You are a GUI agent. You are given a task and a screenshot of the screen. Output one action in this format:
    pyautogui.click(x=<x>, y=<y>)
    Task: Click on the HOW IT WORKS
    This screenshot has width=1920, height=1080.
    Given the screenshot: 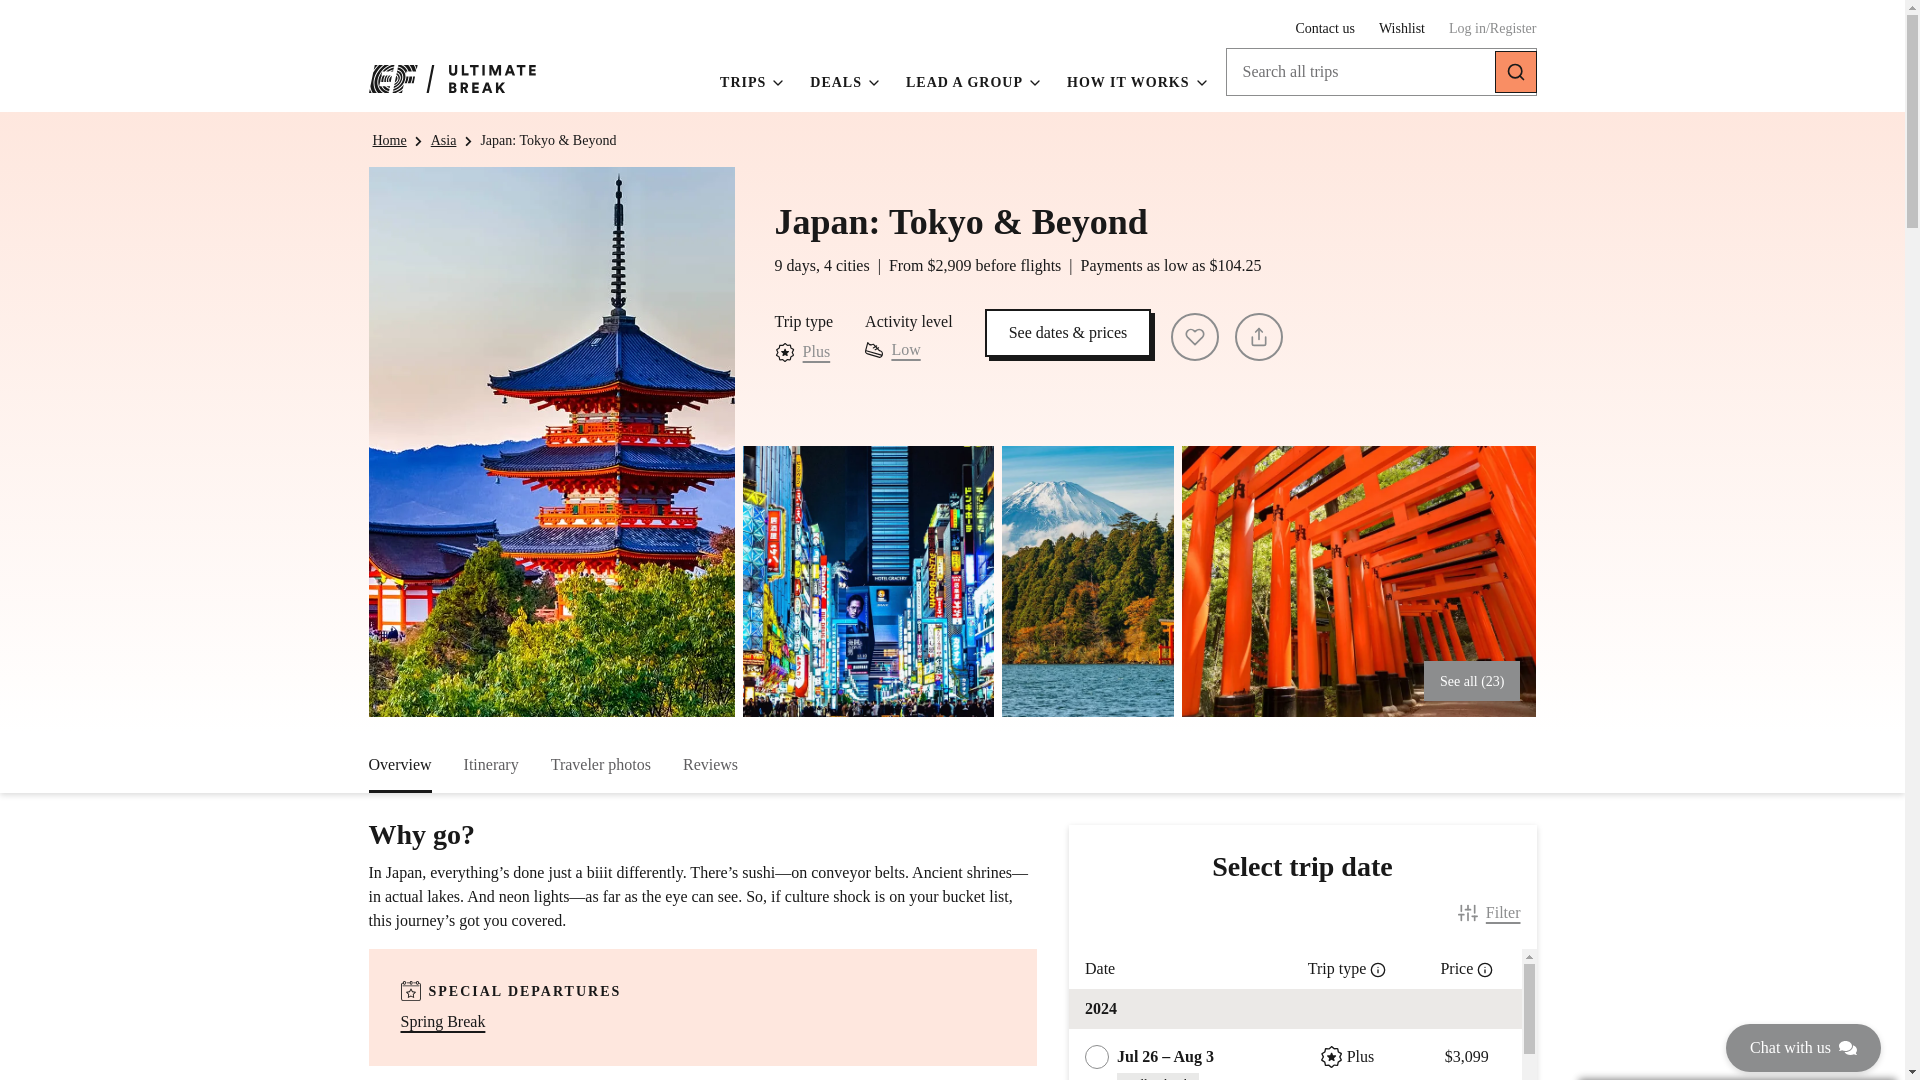 What is the action you would take?
    pyautogui.click(x=1138, y=85)
    